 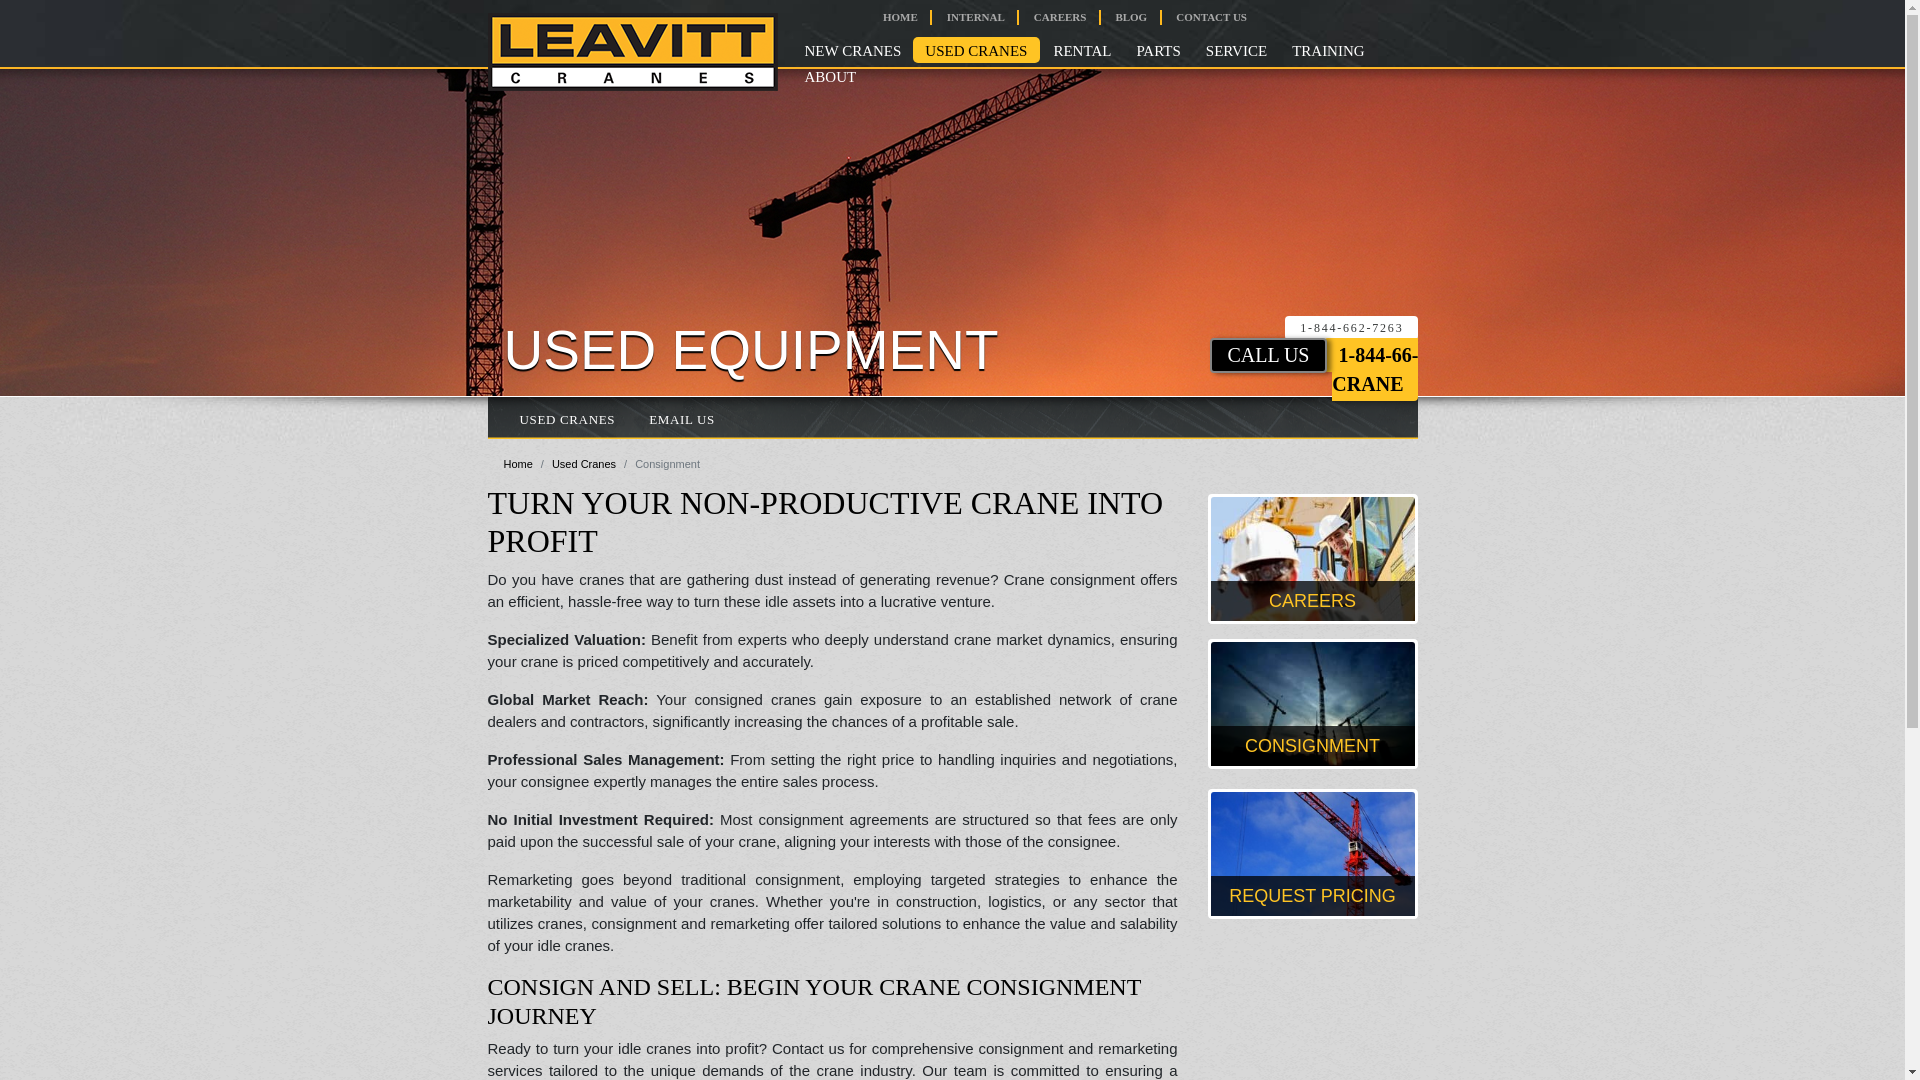 What do you see at coordinates (976, 49) in the screenshot?
I see `Used Cranes` at bounding box center [976, 49].